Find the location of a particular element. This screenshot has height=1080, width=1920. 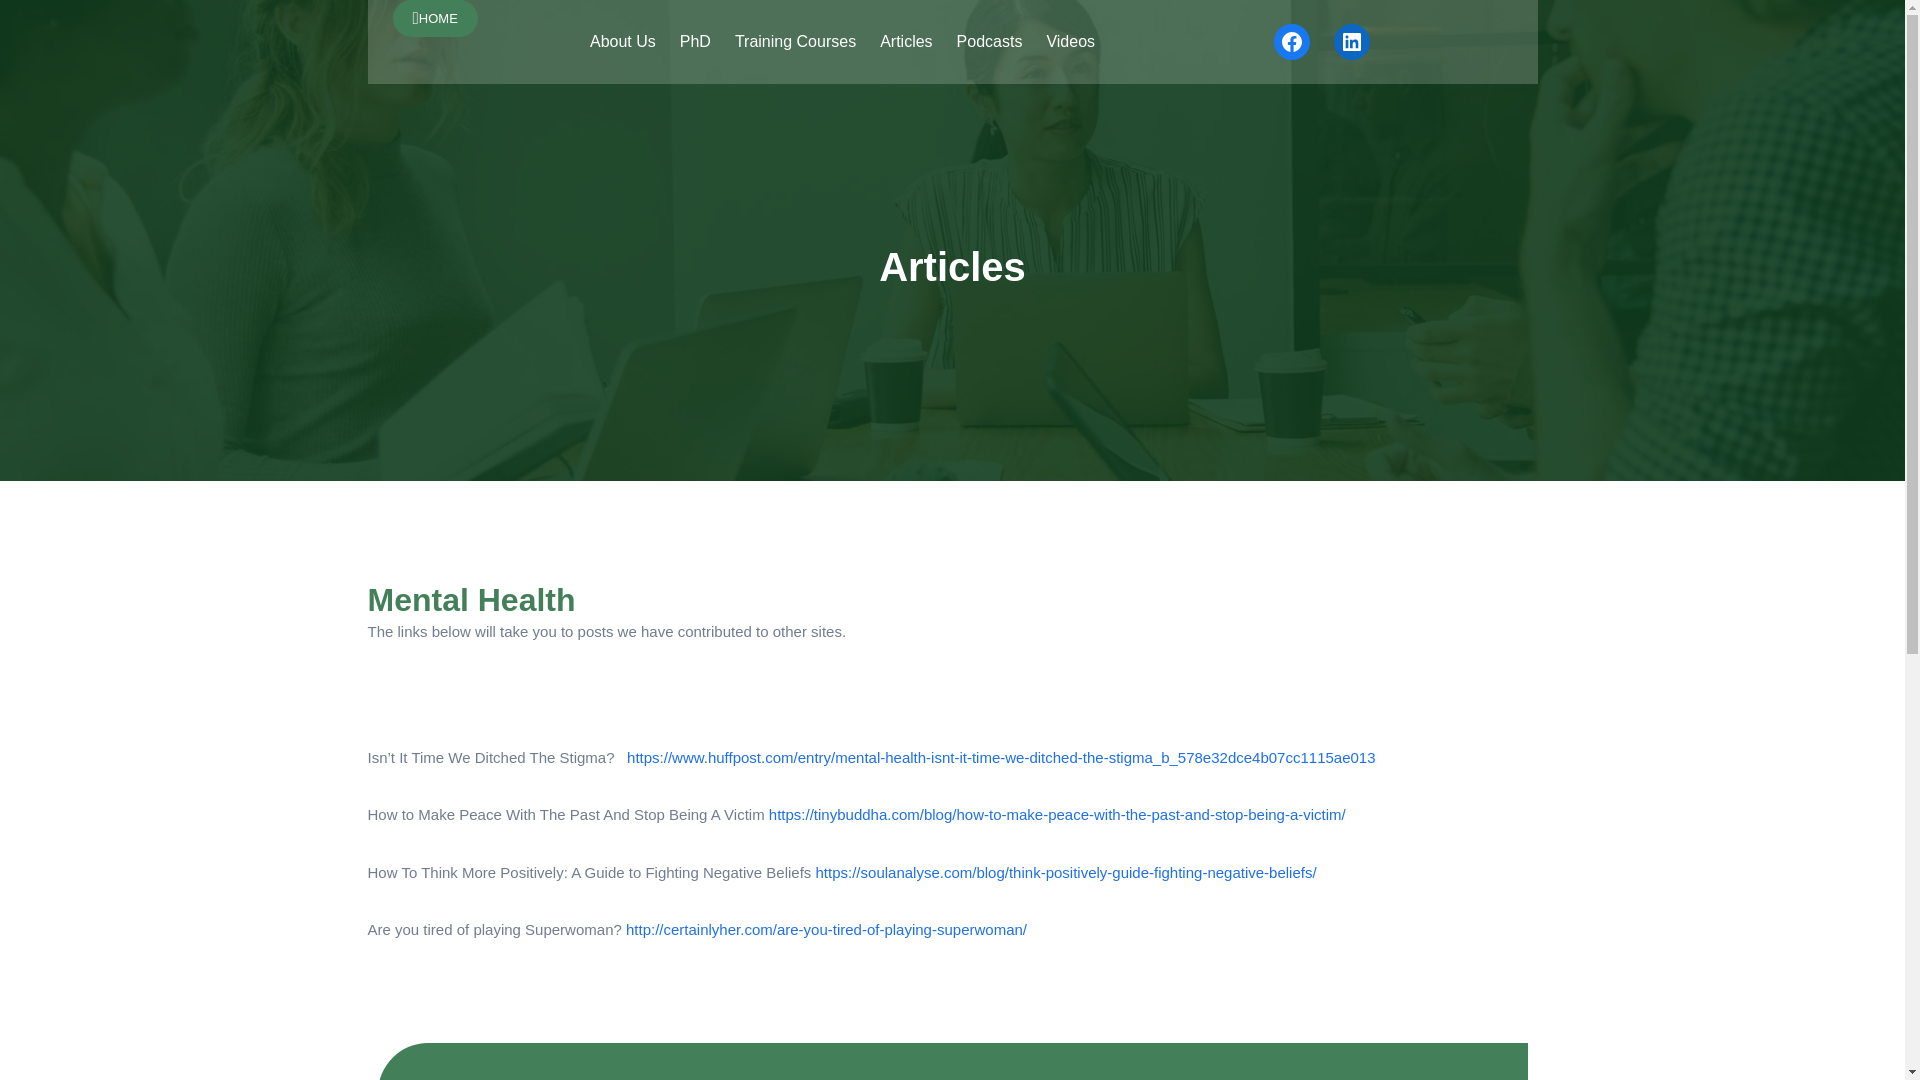

PhD is located at coordinates (694, 42).